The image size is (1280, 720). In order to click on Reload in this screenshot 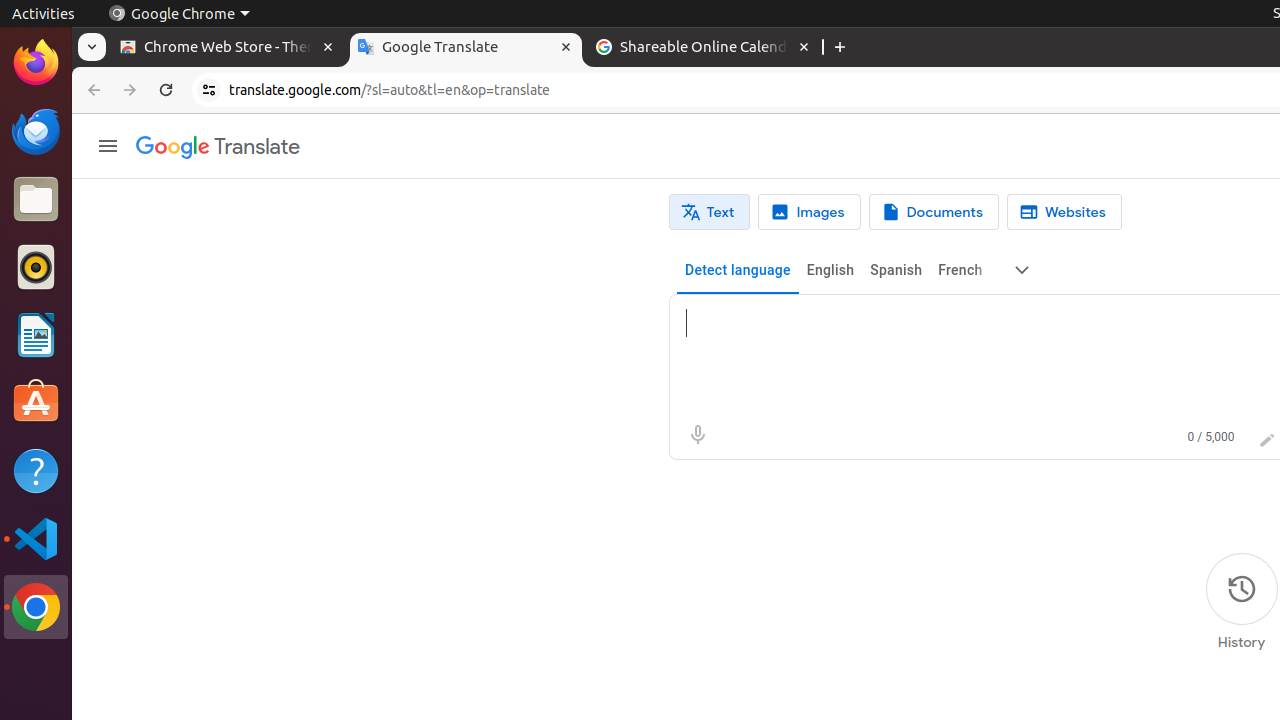, I will do `click(166, 90)`.